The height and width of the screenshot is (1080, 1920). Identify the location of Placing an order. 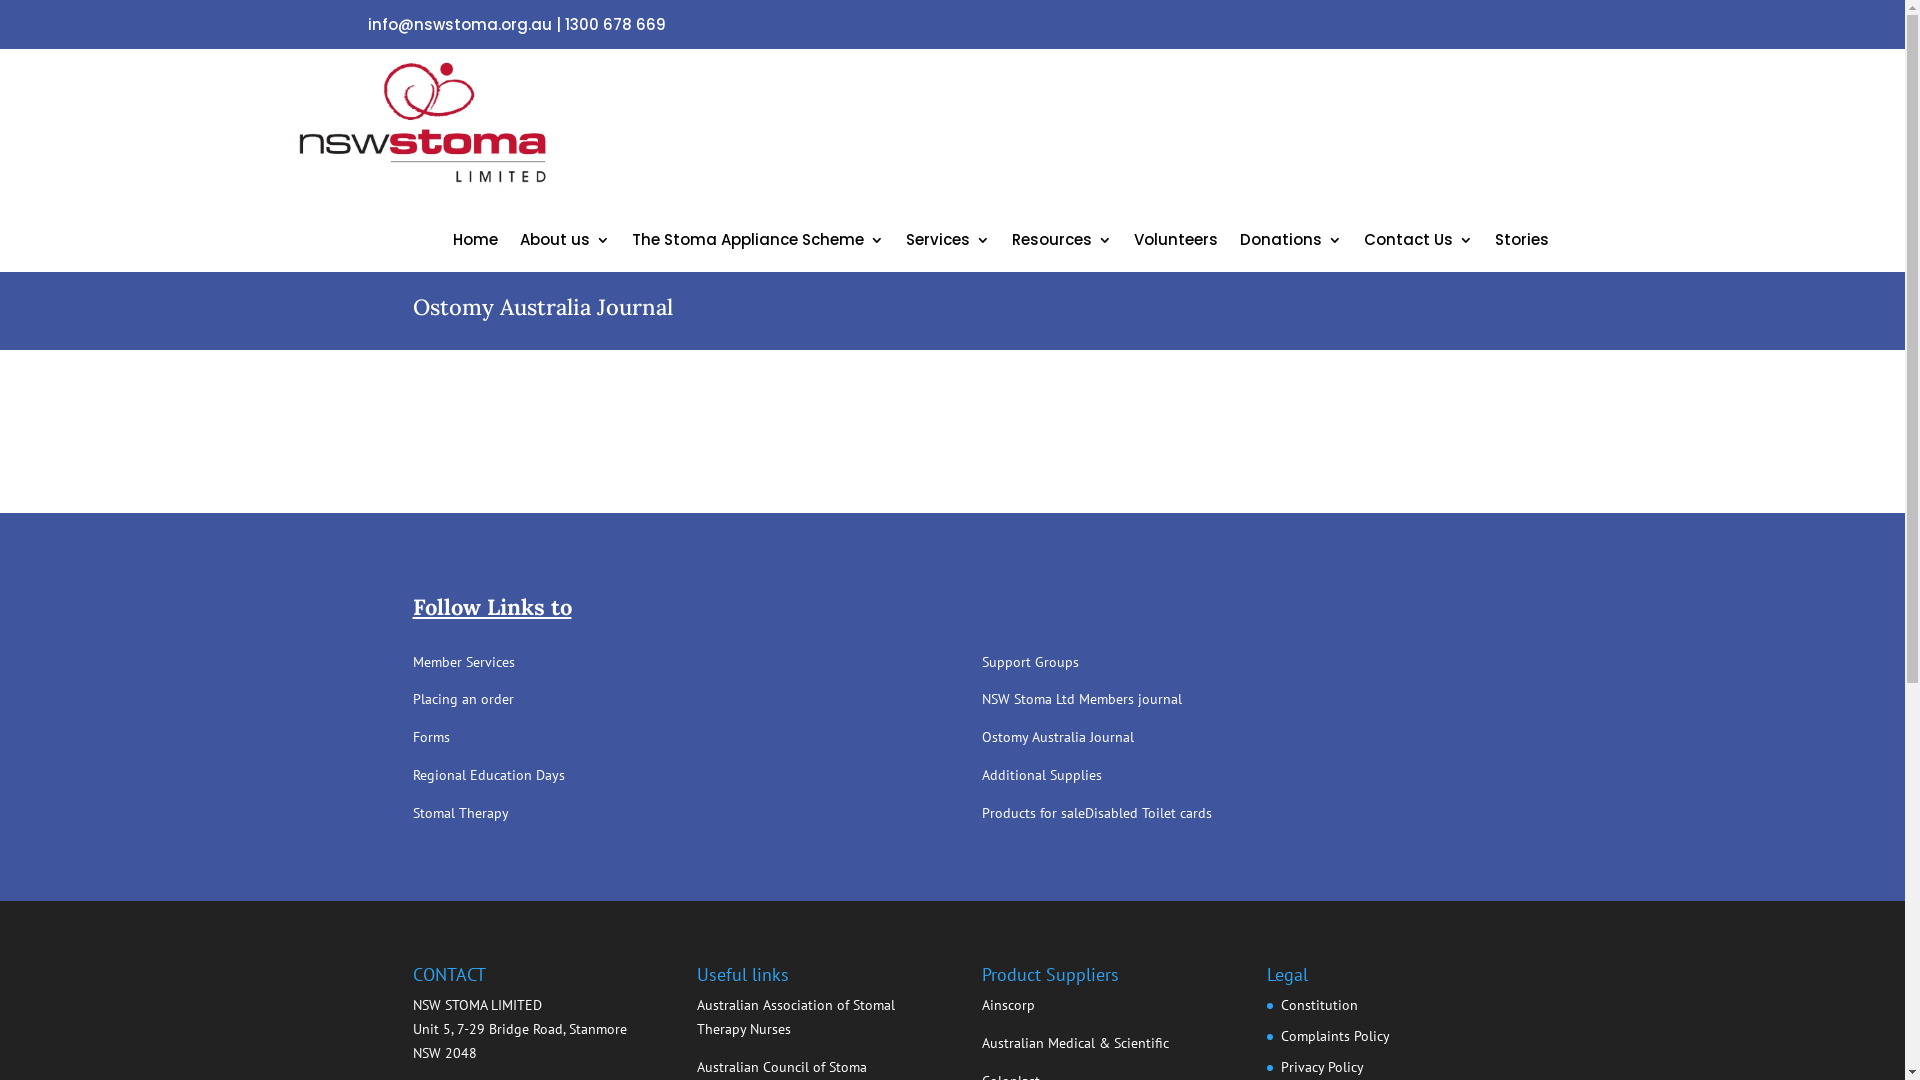
(462, 699).